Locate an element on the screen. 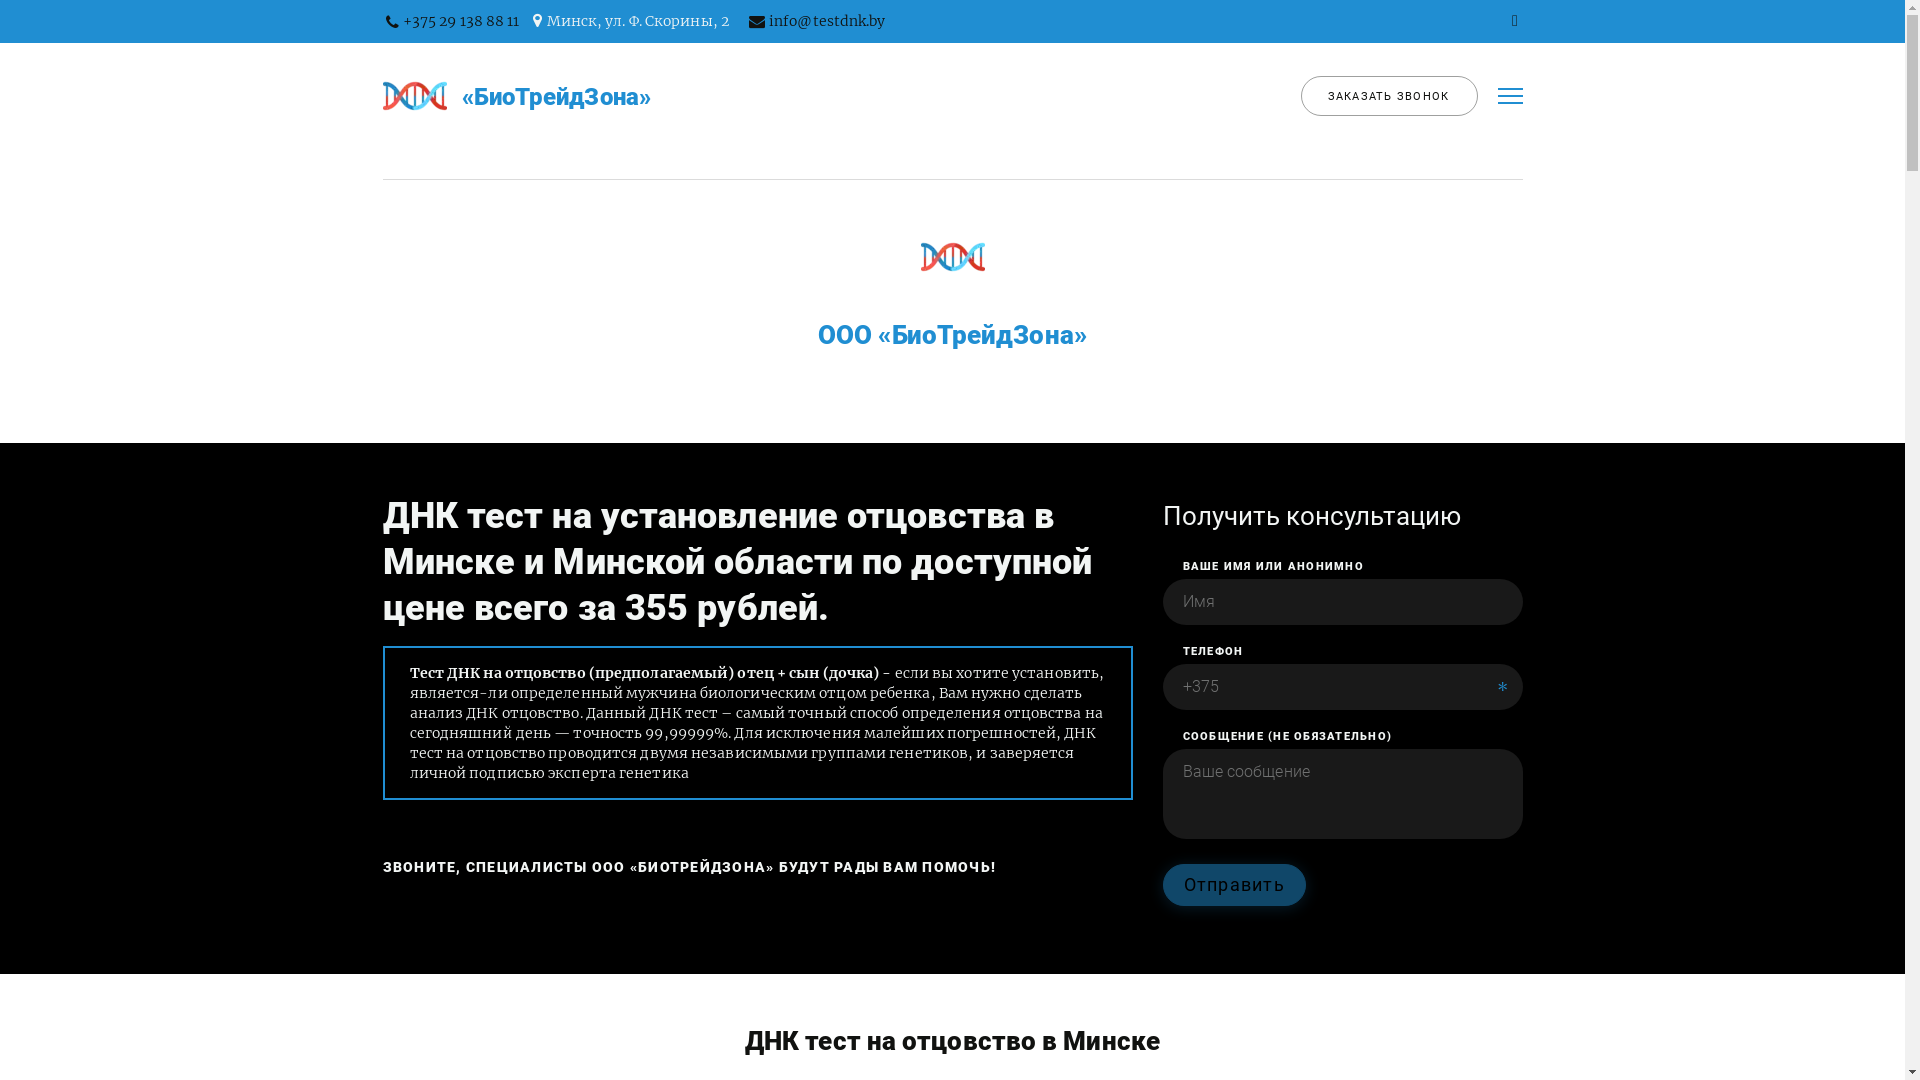  +375 29 138 88 11 is located at coordinates (462, 21).